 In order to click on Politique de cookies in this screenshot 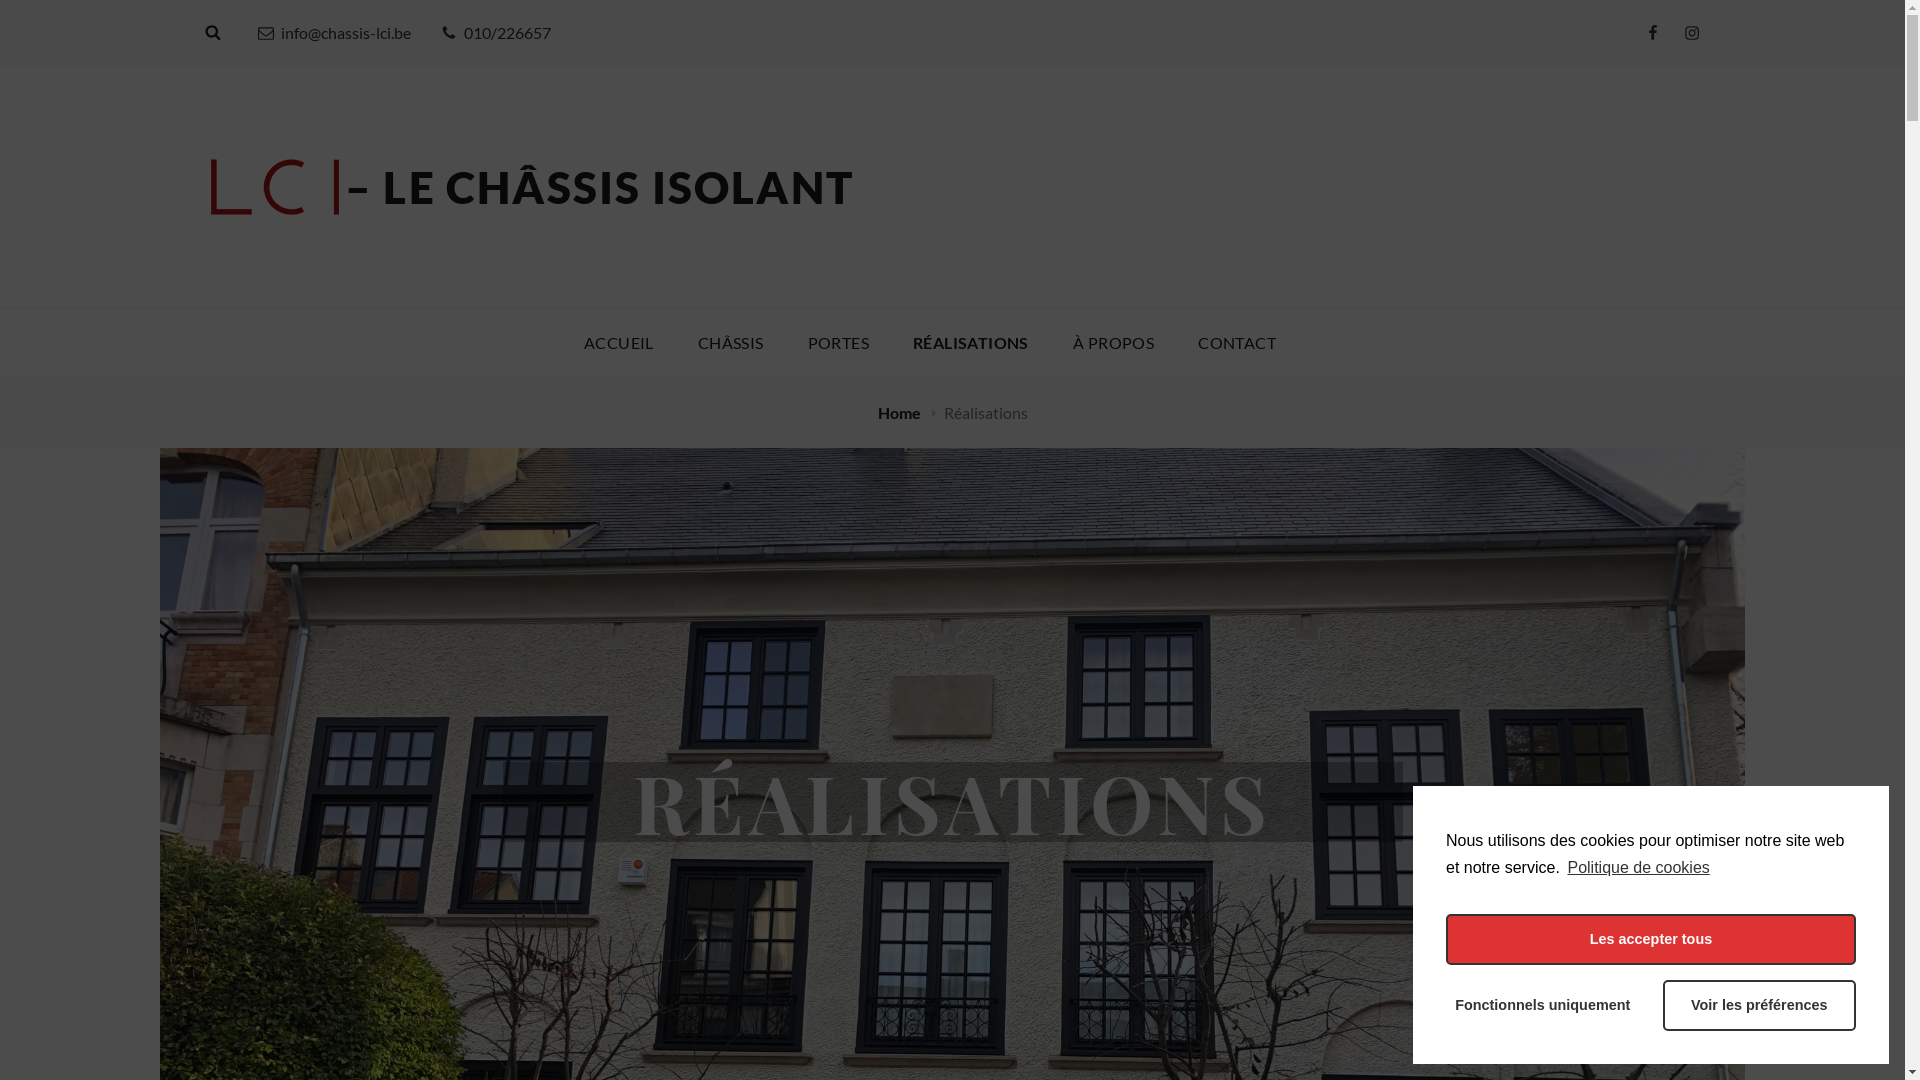, I will do `click(1637, 868)`.